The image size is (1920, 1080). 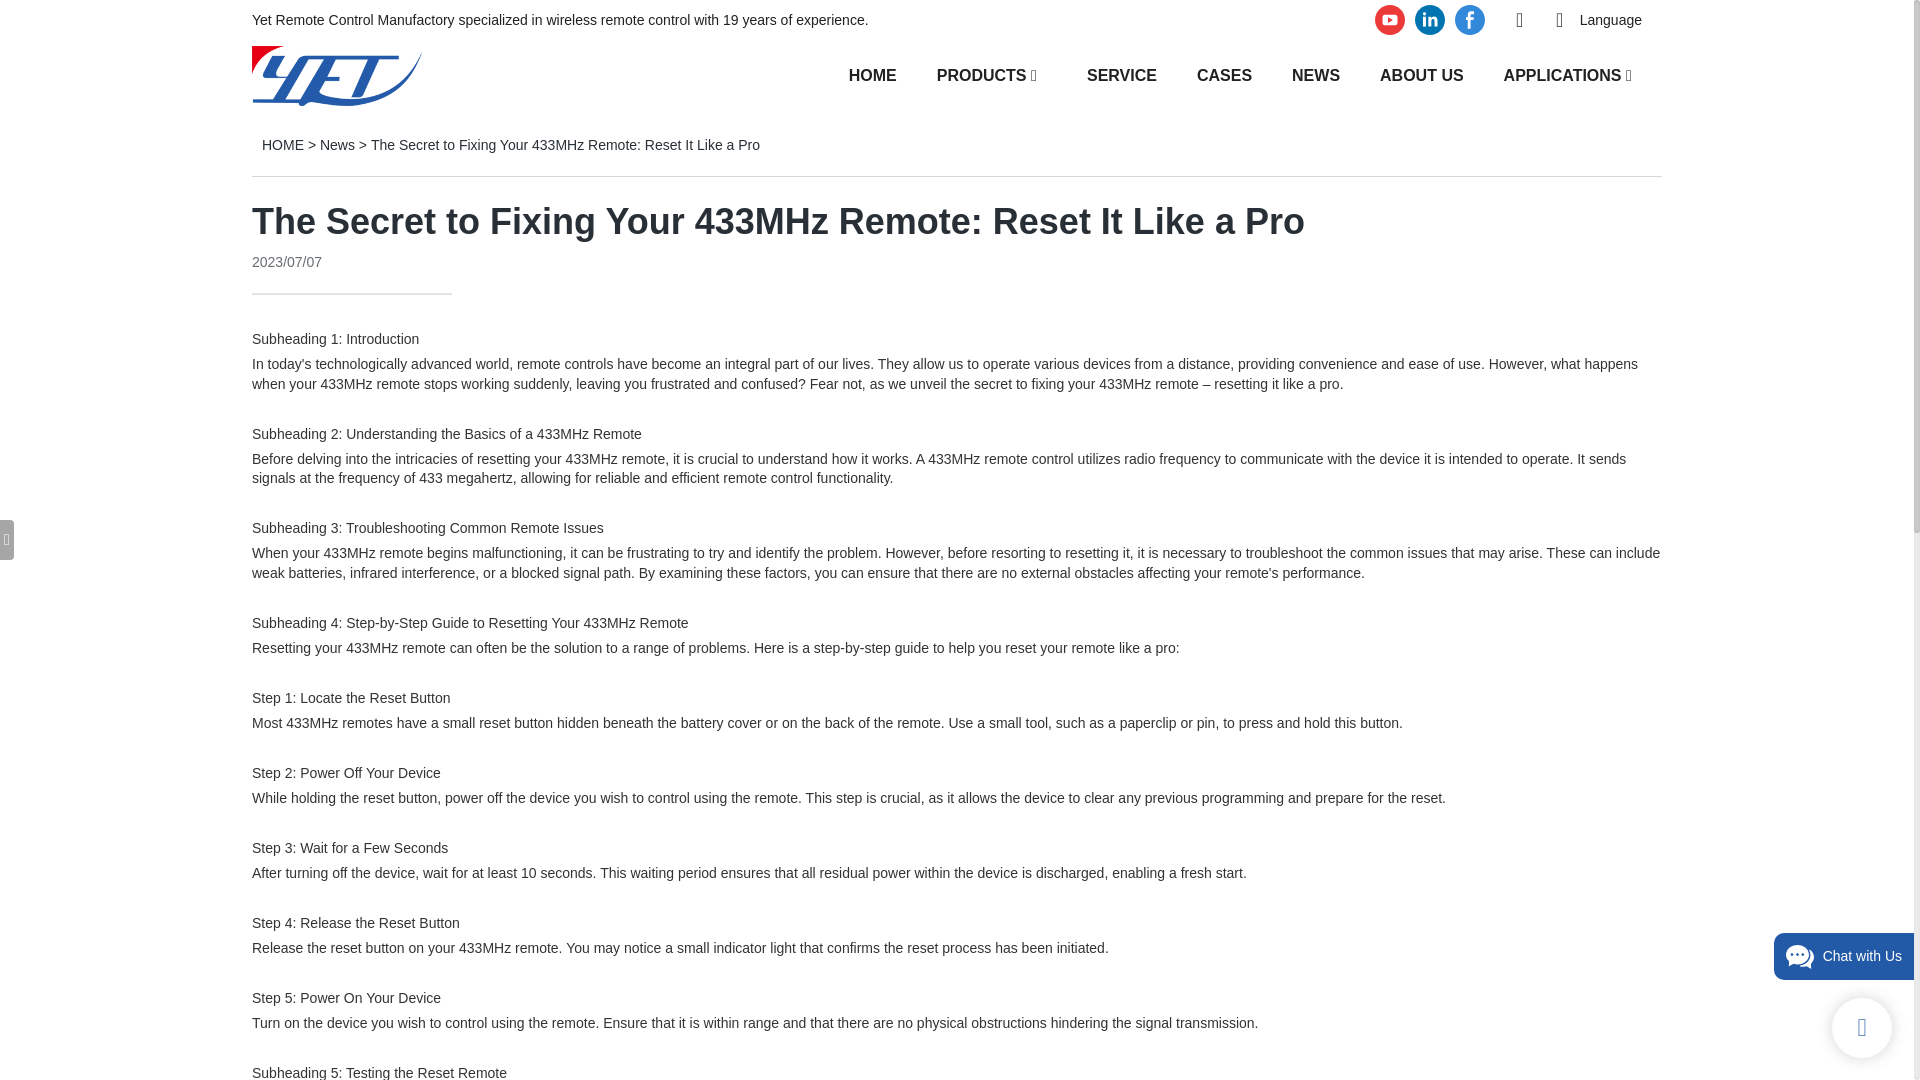 What do you see at coordinates (1562, 74) in the screenshot?
I see `APPLICATIONS` at bounding box center [1562, 74].